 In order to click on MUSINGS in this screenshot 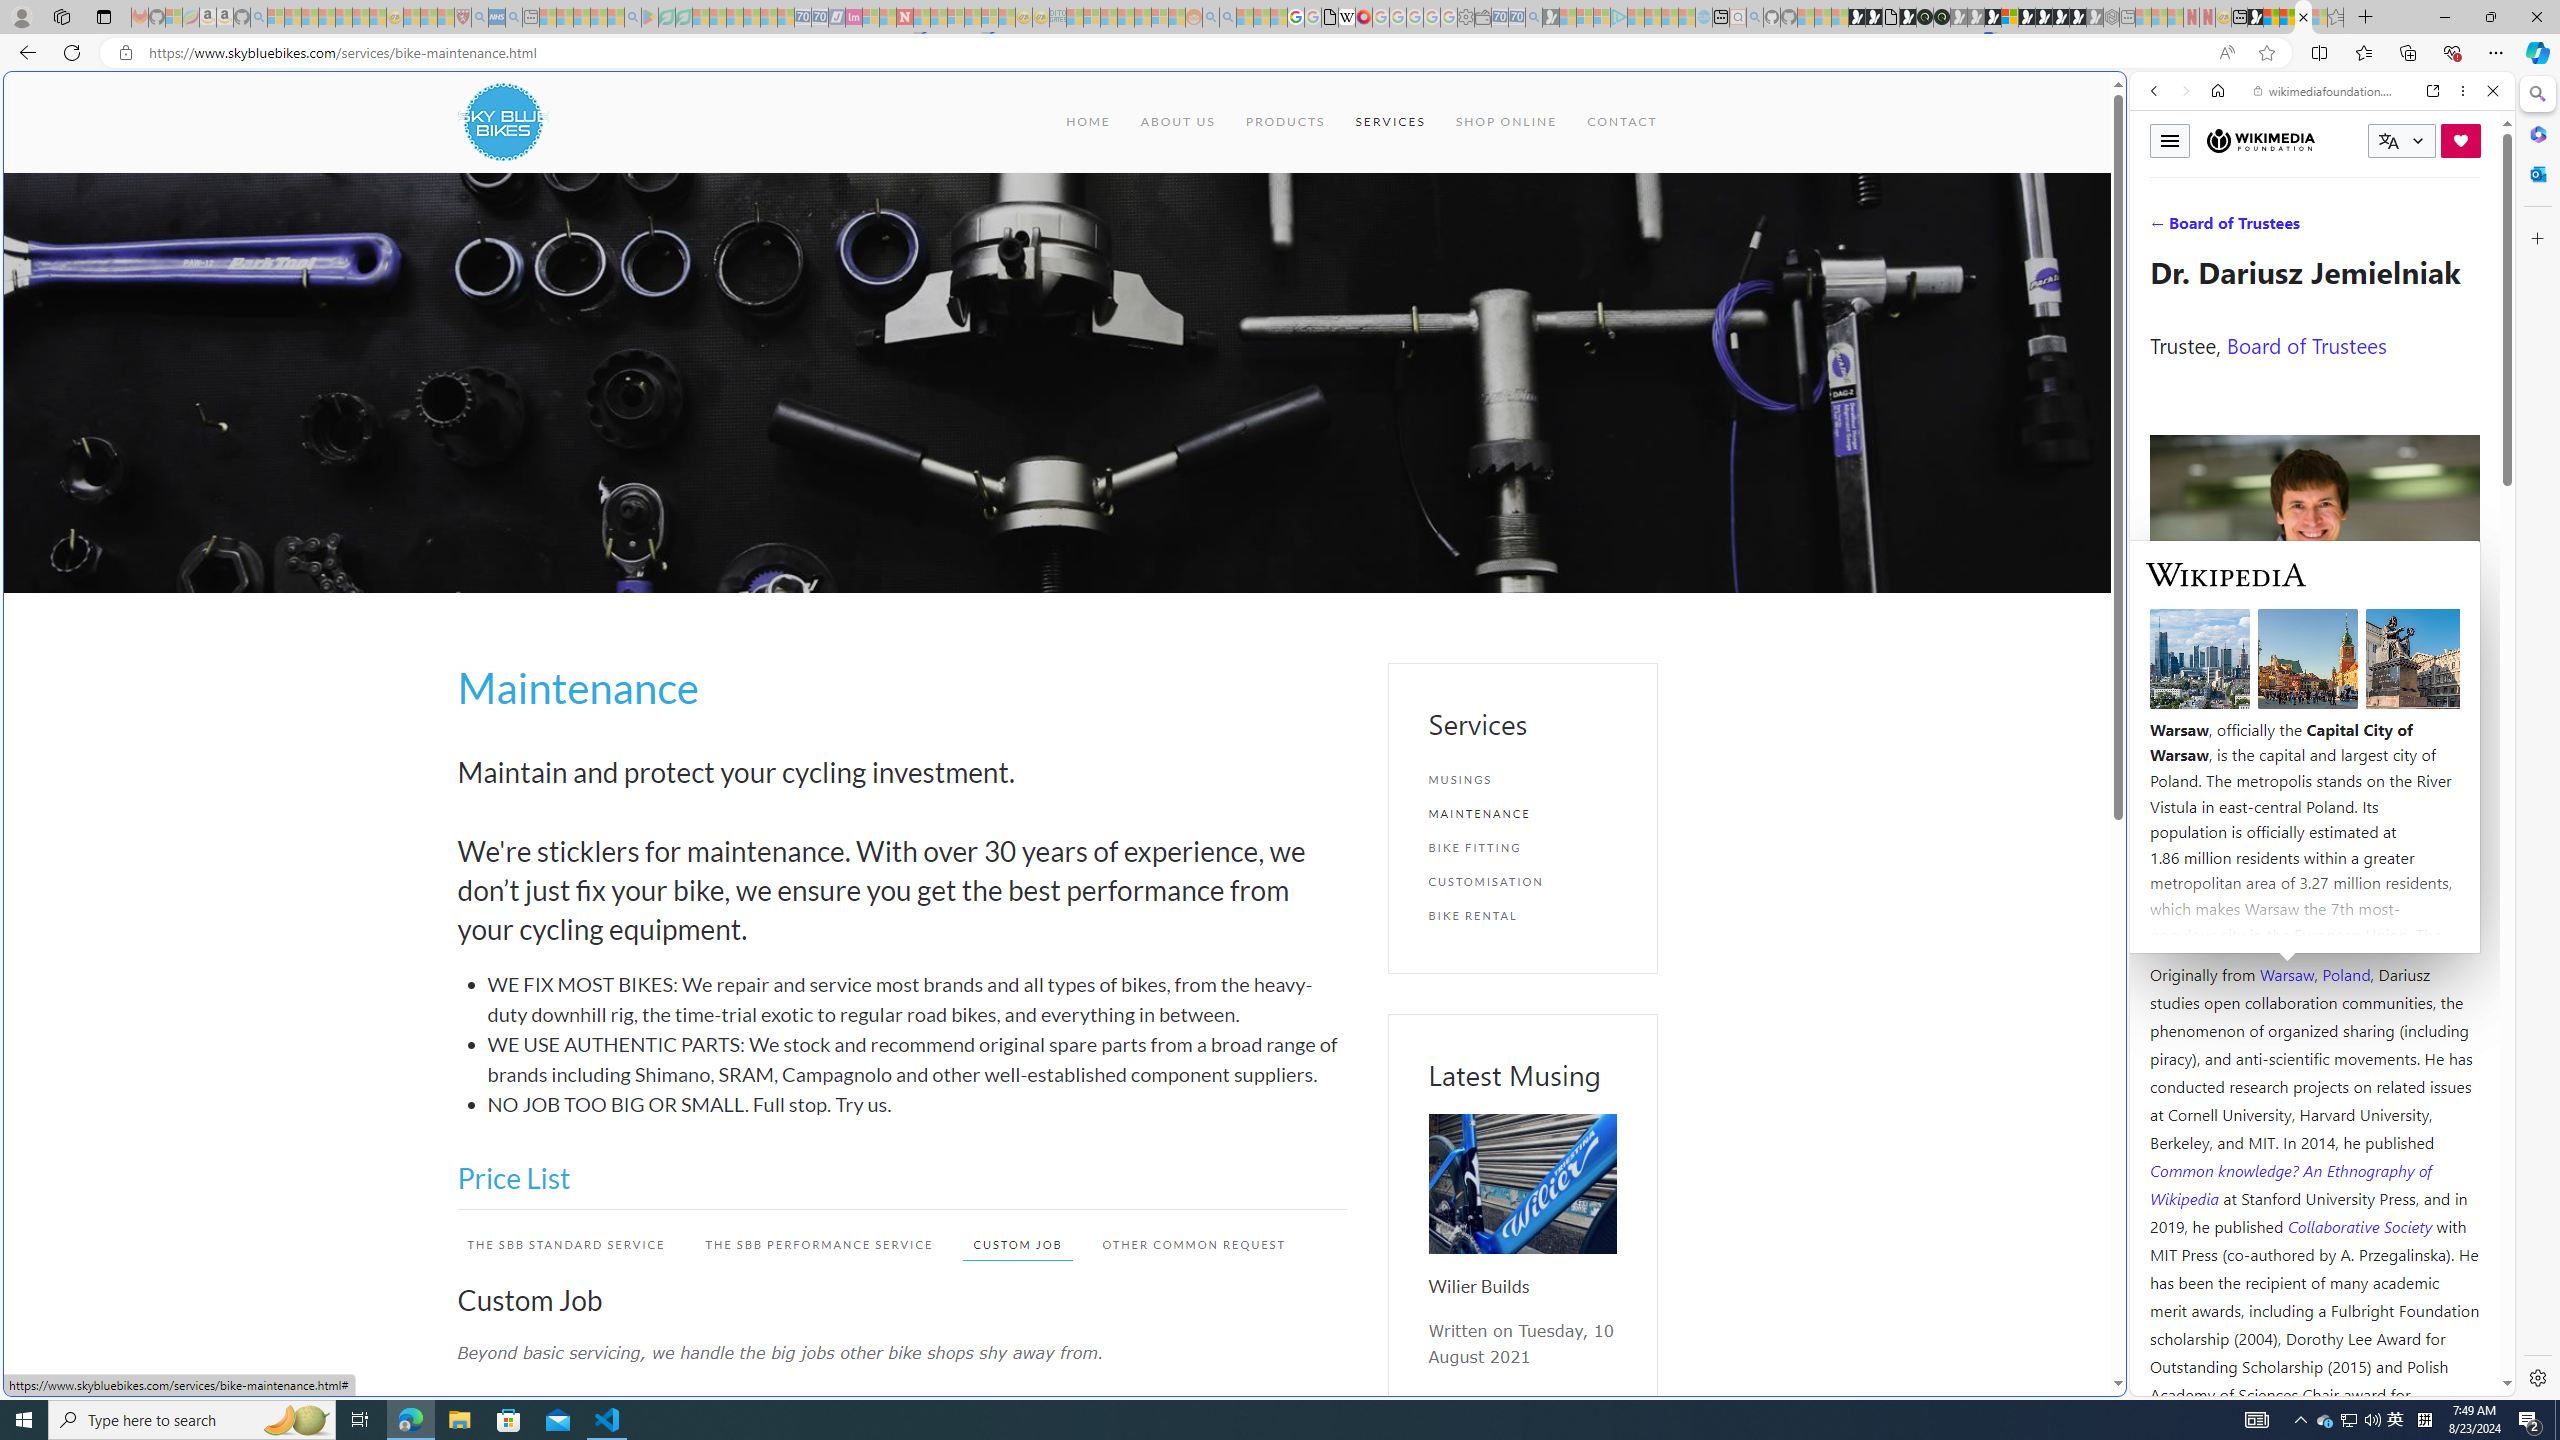, I will do `click(1522, 780)`.